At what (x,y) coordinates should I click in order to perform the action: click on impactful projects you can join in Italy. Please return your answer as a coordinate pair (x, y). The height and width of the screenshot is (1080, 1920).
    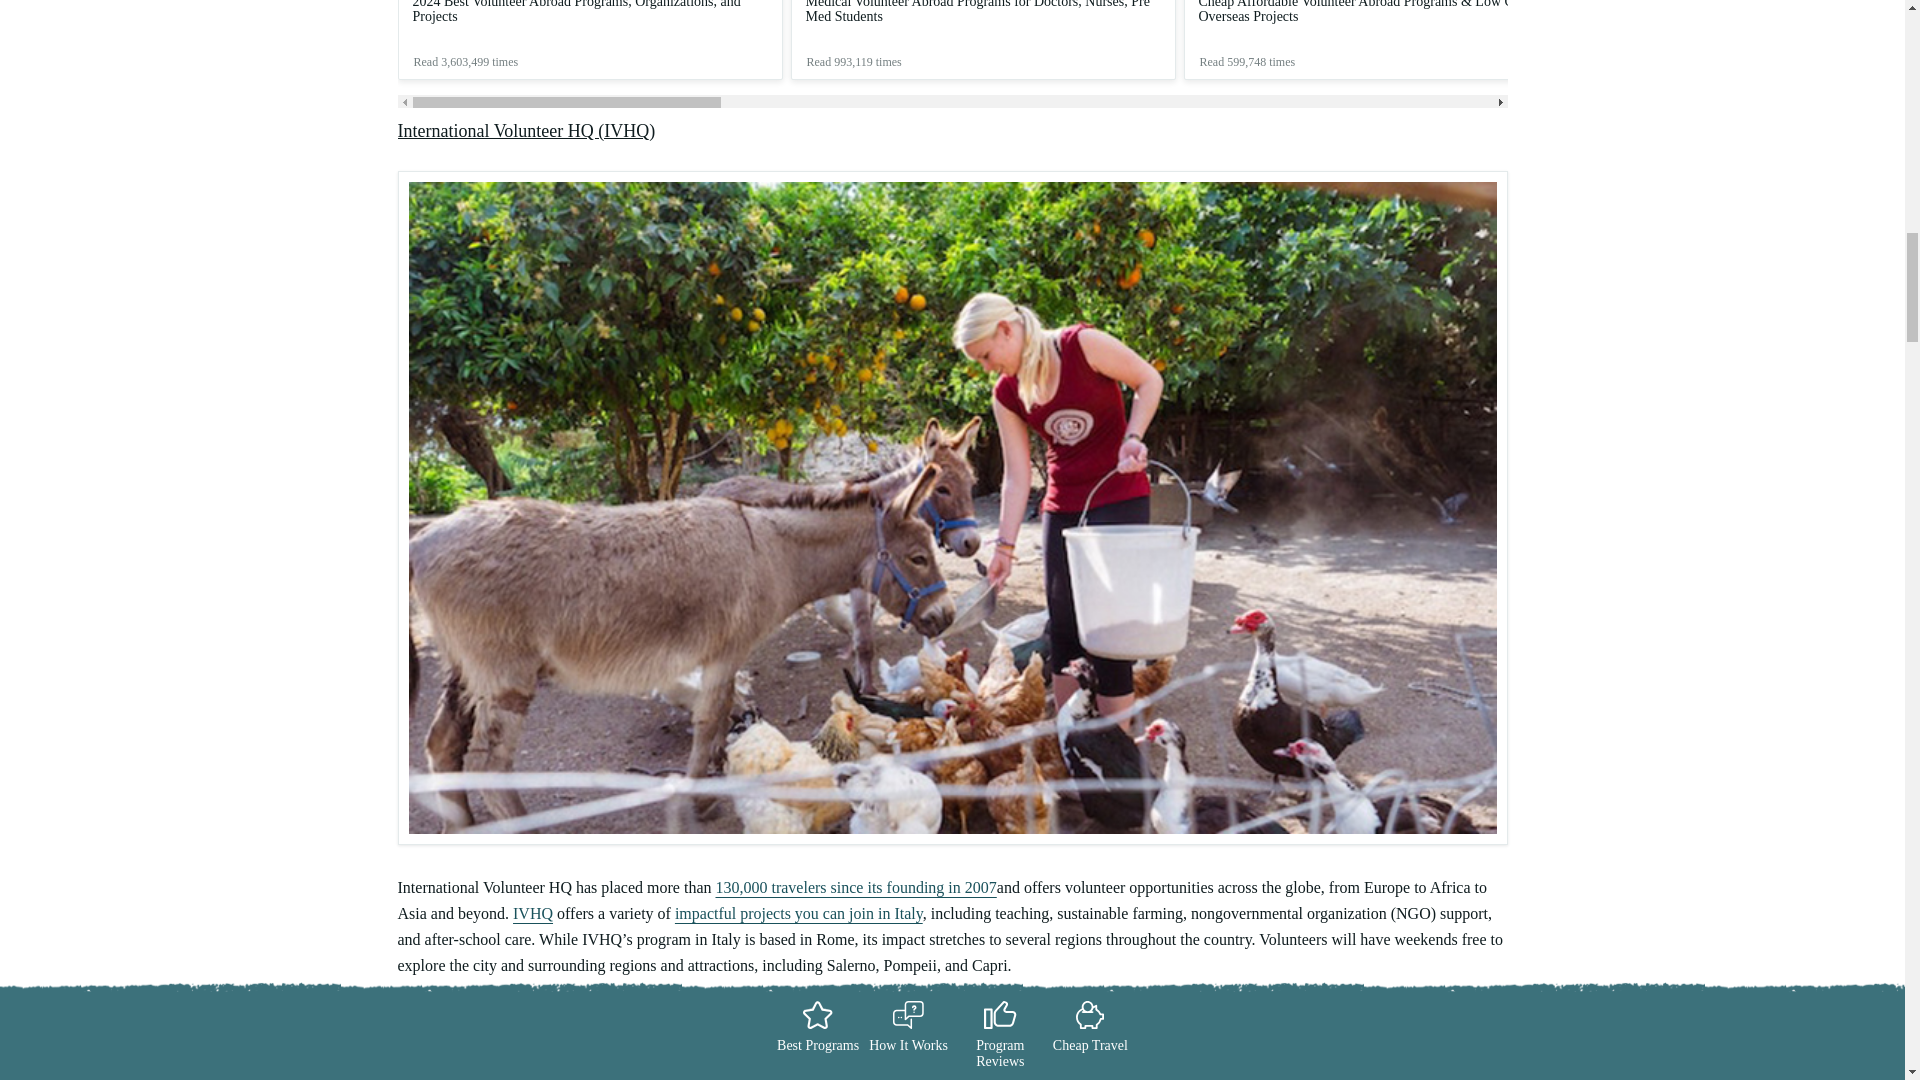
    Looking at the image, I should click on (799, 914).